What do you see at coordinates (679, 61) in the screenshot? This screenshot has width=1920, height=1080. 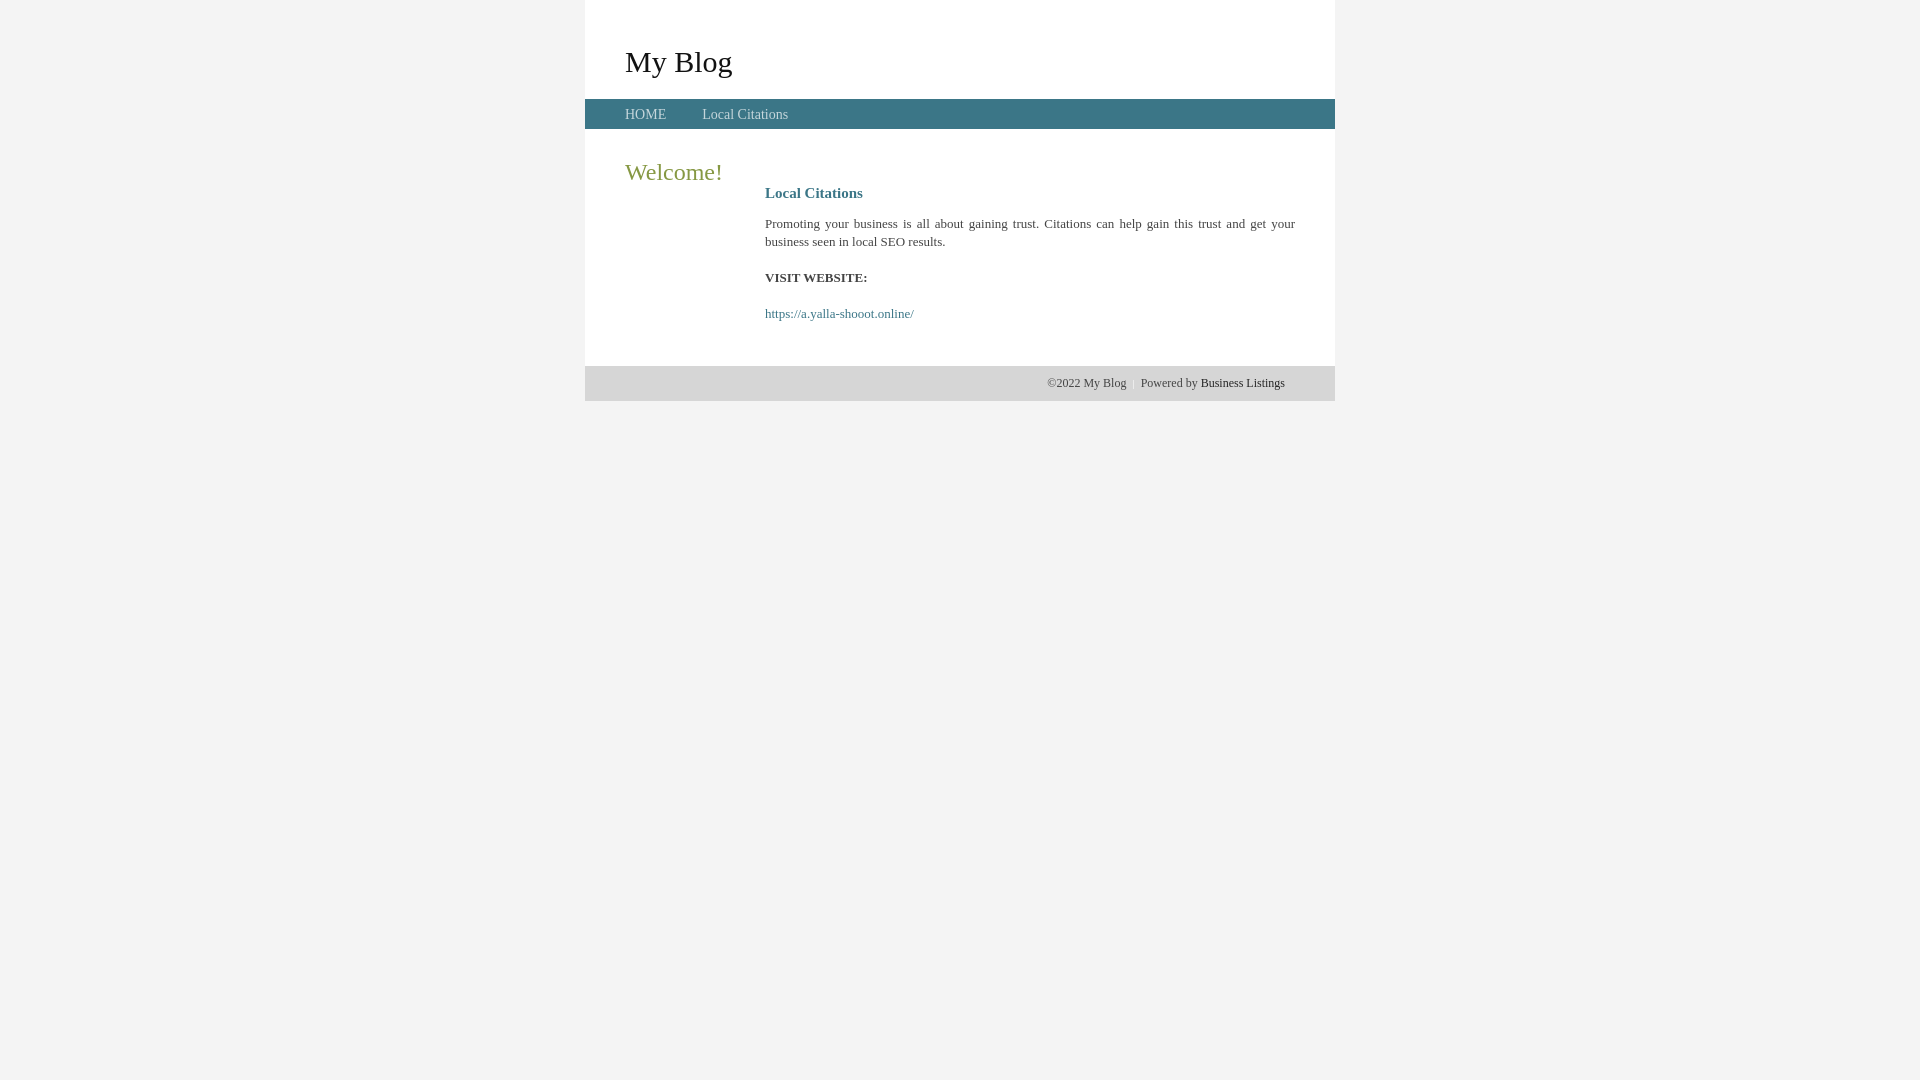 I see `My Blog` at bounding box center [679, 61].